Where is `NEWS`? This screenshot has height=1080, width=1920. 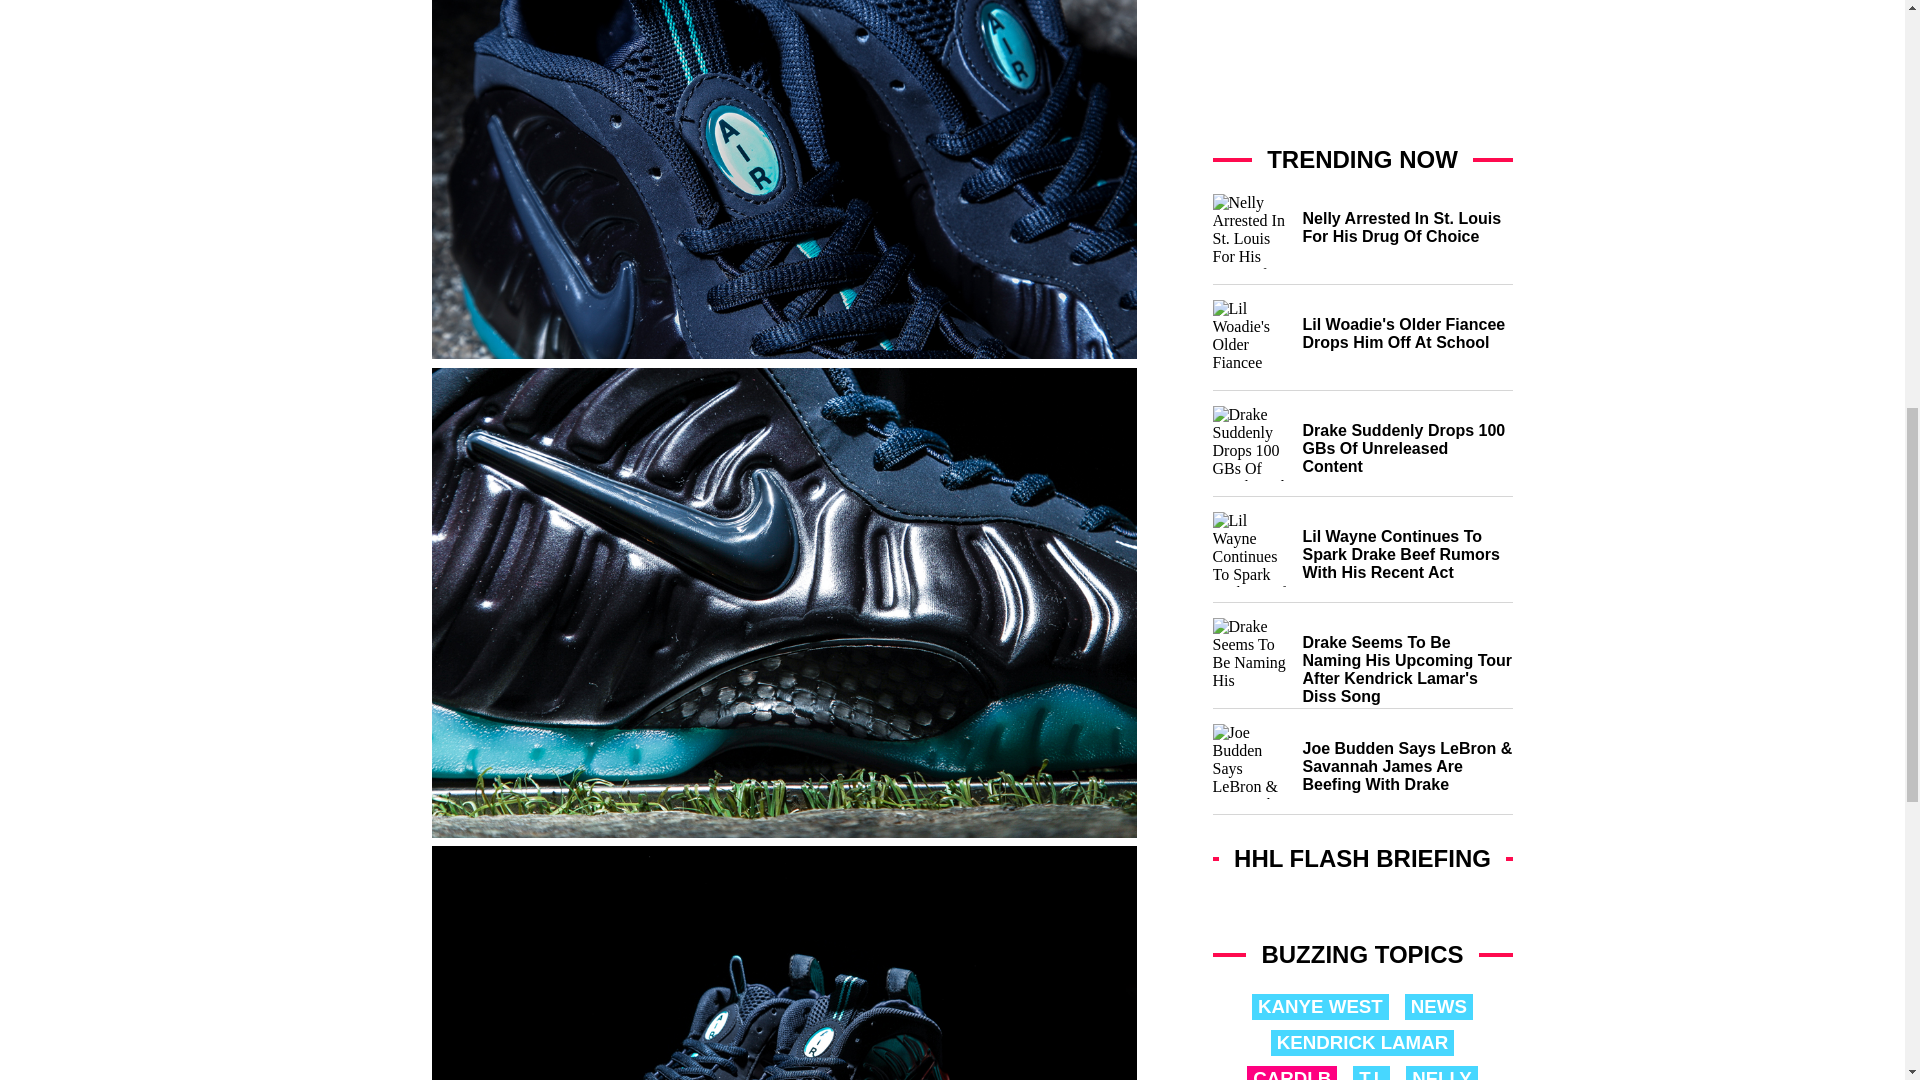
NEWS is located at coordinates (1438, 1006).